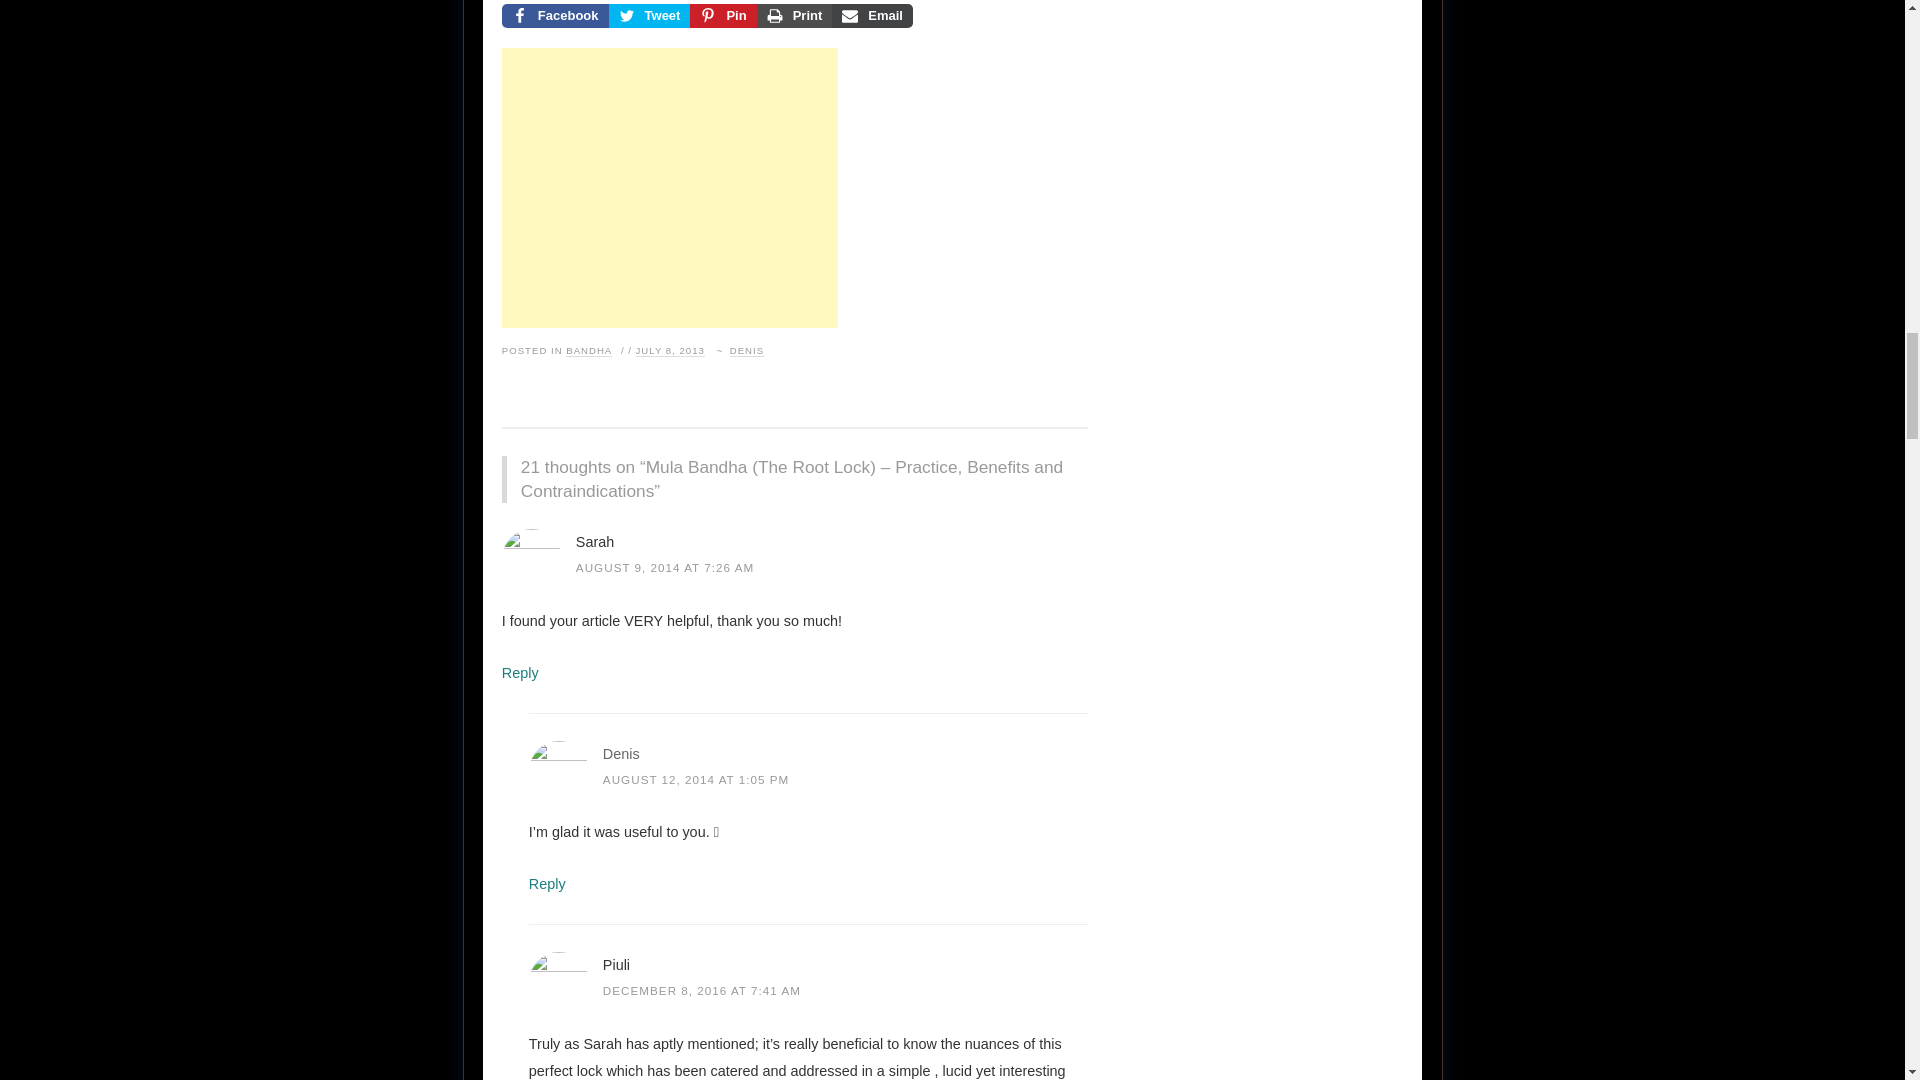  I want to click on AUGUST 9, 2014 AT 7:26 AM, so click(665, 566).